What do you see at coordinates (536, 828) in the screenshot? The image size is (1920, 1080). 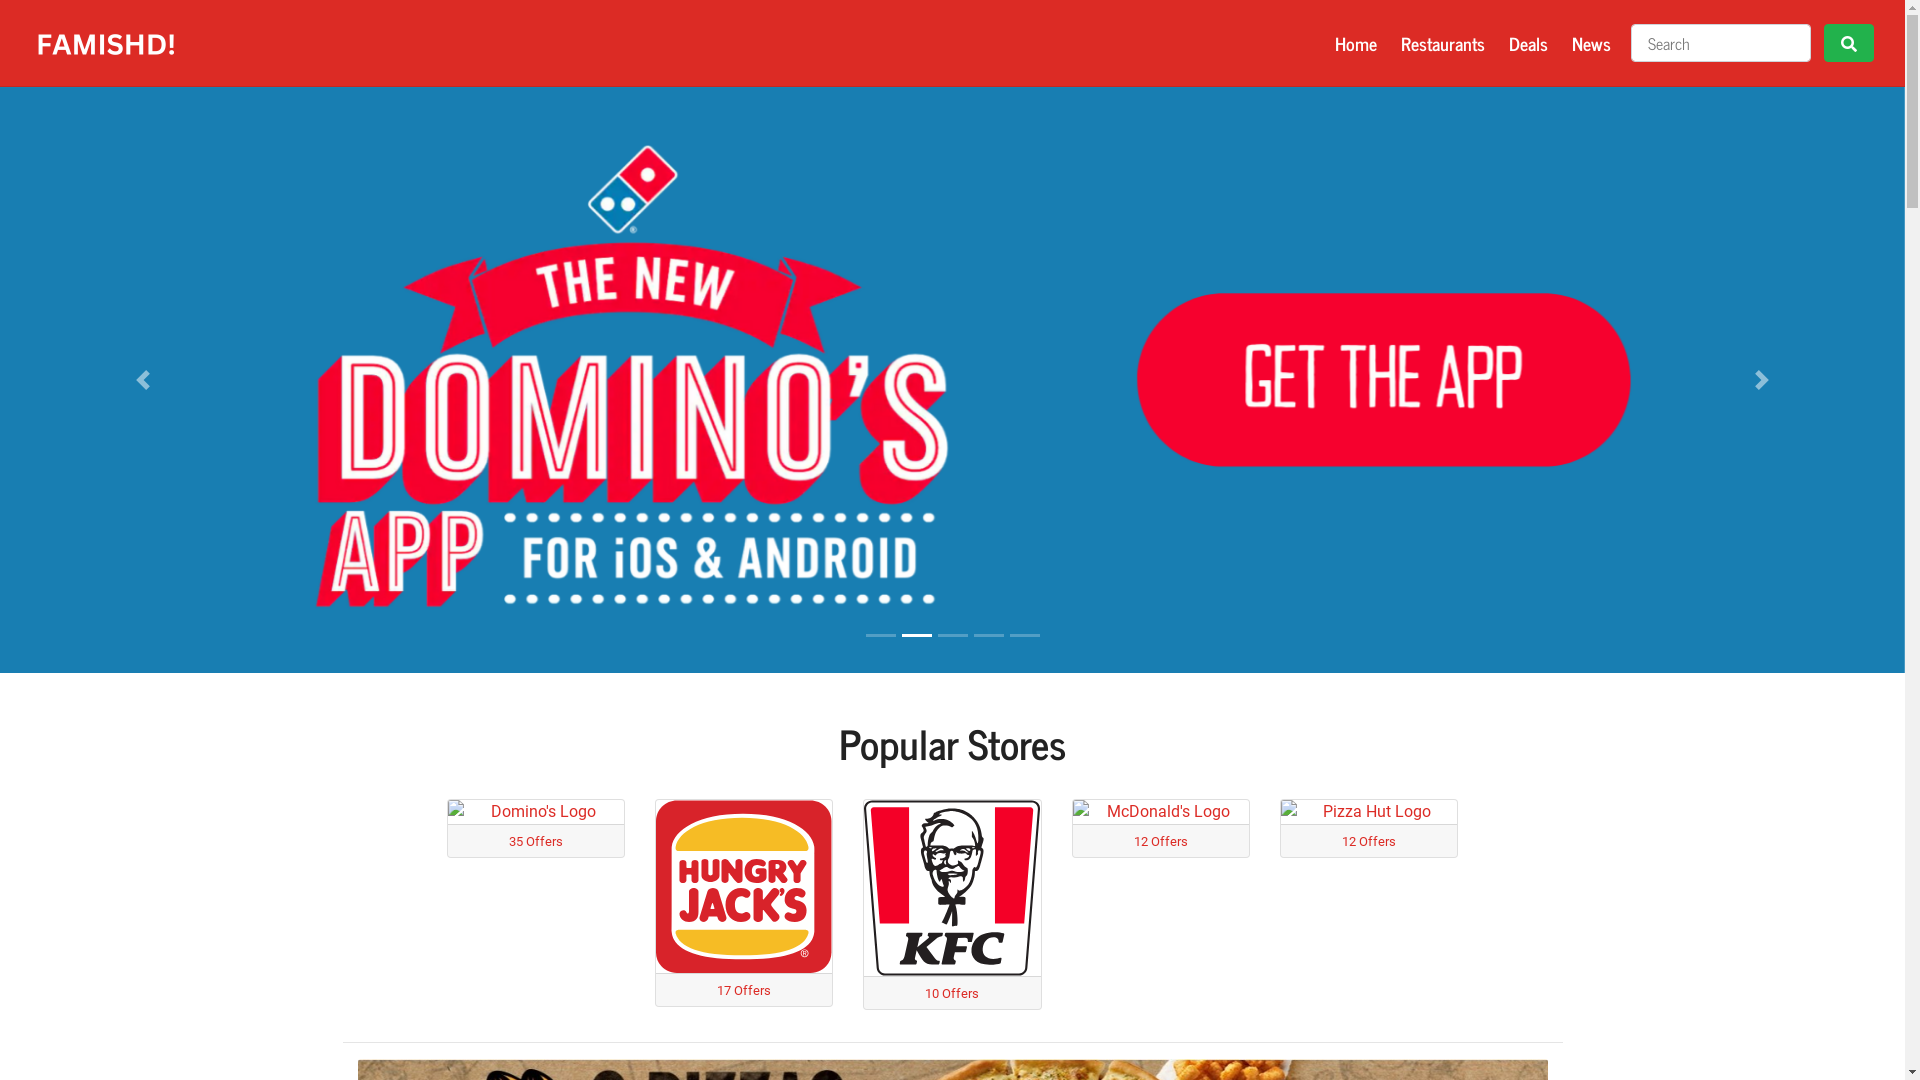 I see `35 Offers` at bounding box center [536, 828].